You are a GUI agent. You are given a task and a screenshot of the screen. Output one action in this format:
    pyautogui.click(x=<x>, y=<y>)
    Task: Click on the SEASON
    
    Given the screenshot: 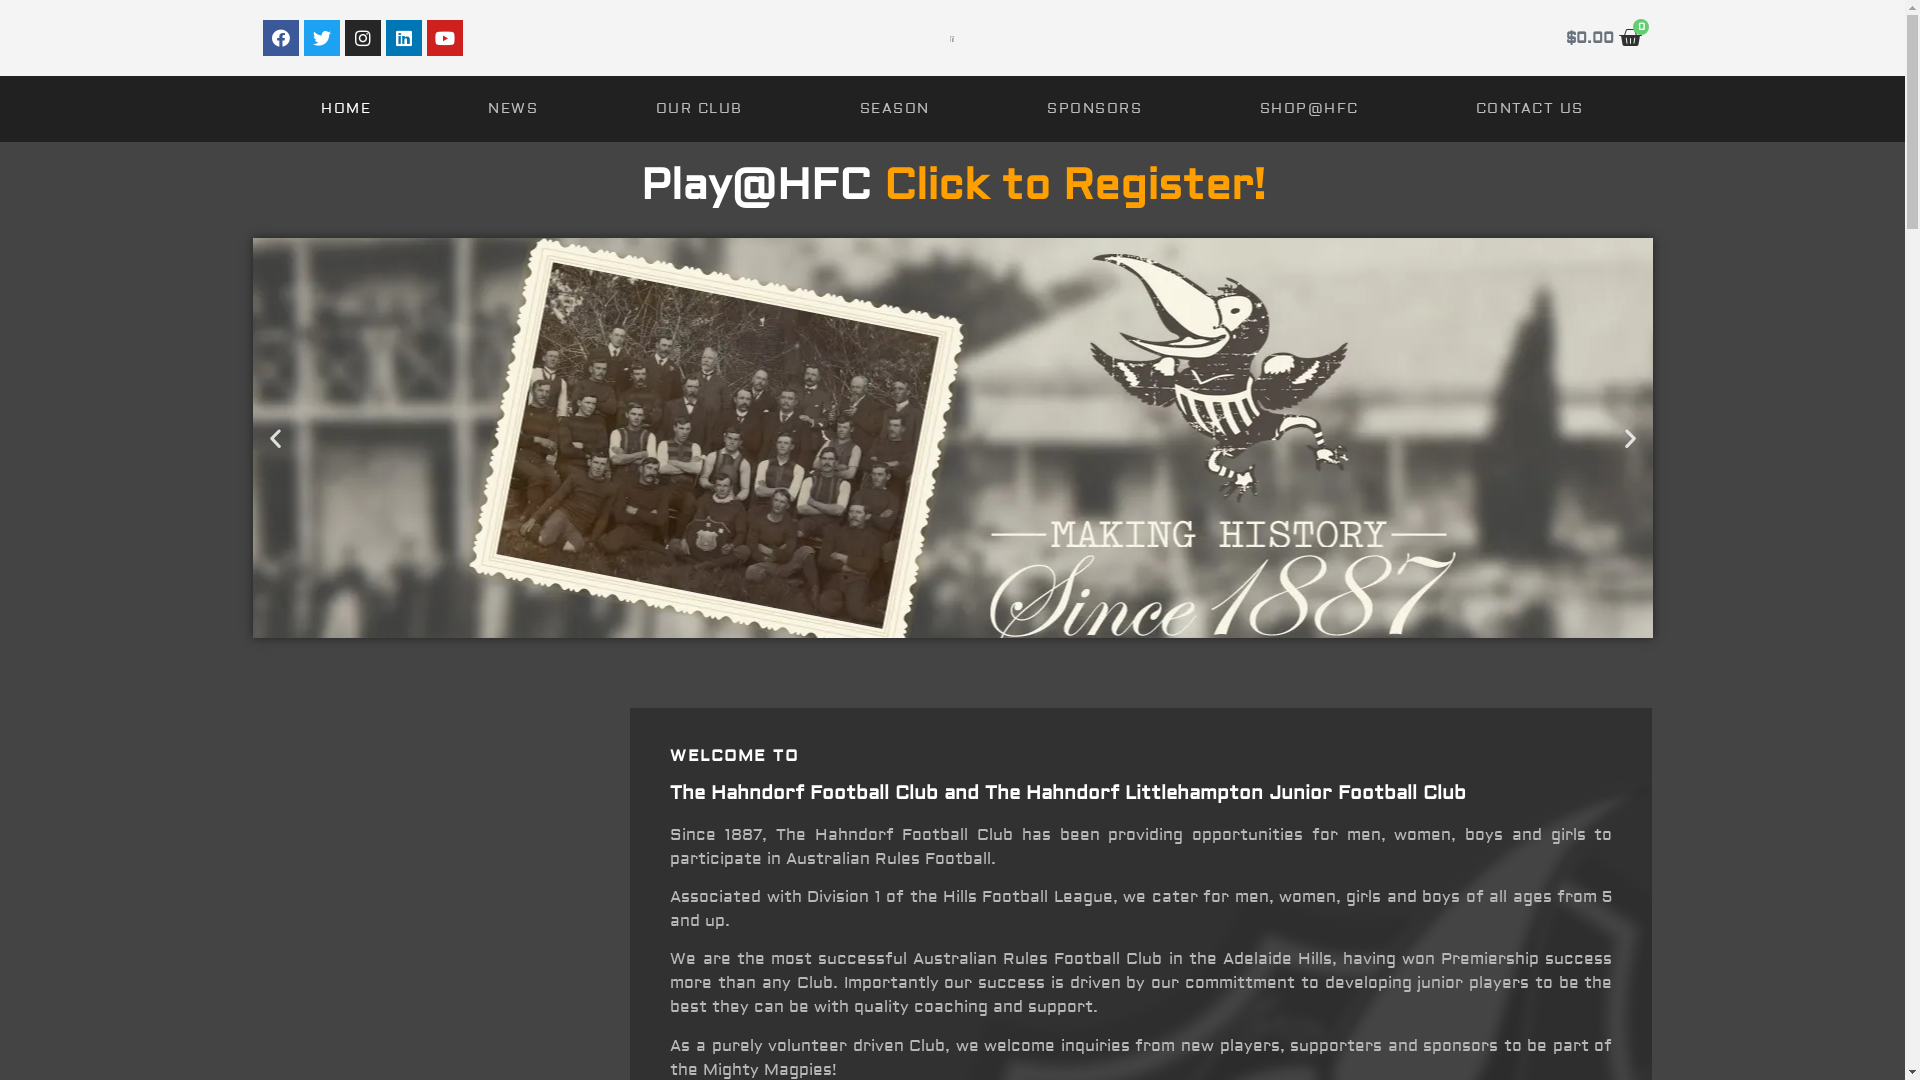 What is the action you would take?
    pyautogui.click(x=894, y=109)
    